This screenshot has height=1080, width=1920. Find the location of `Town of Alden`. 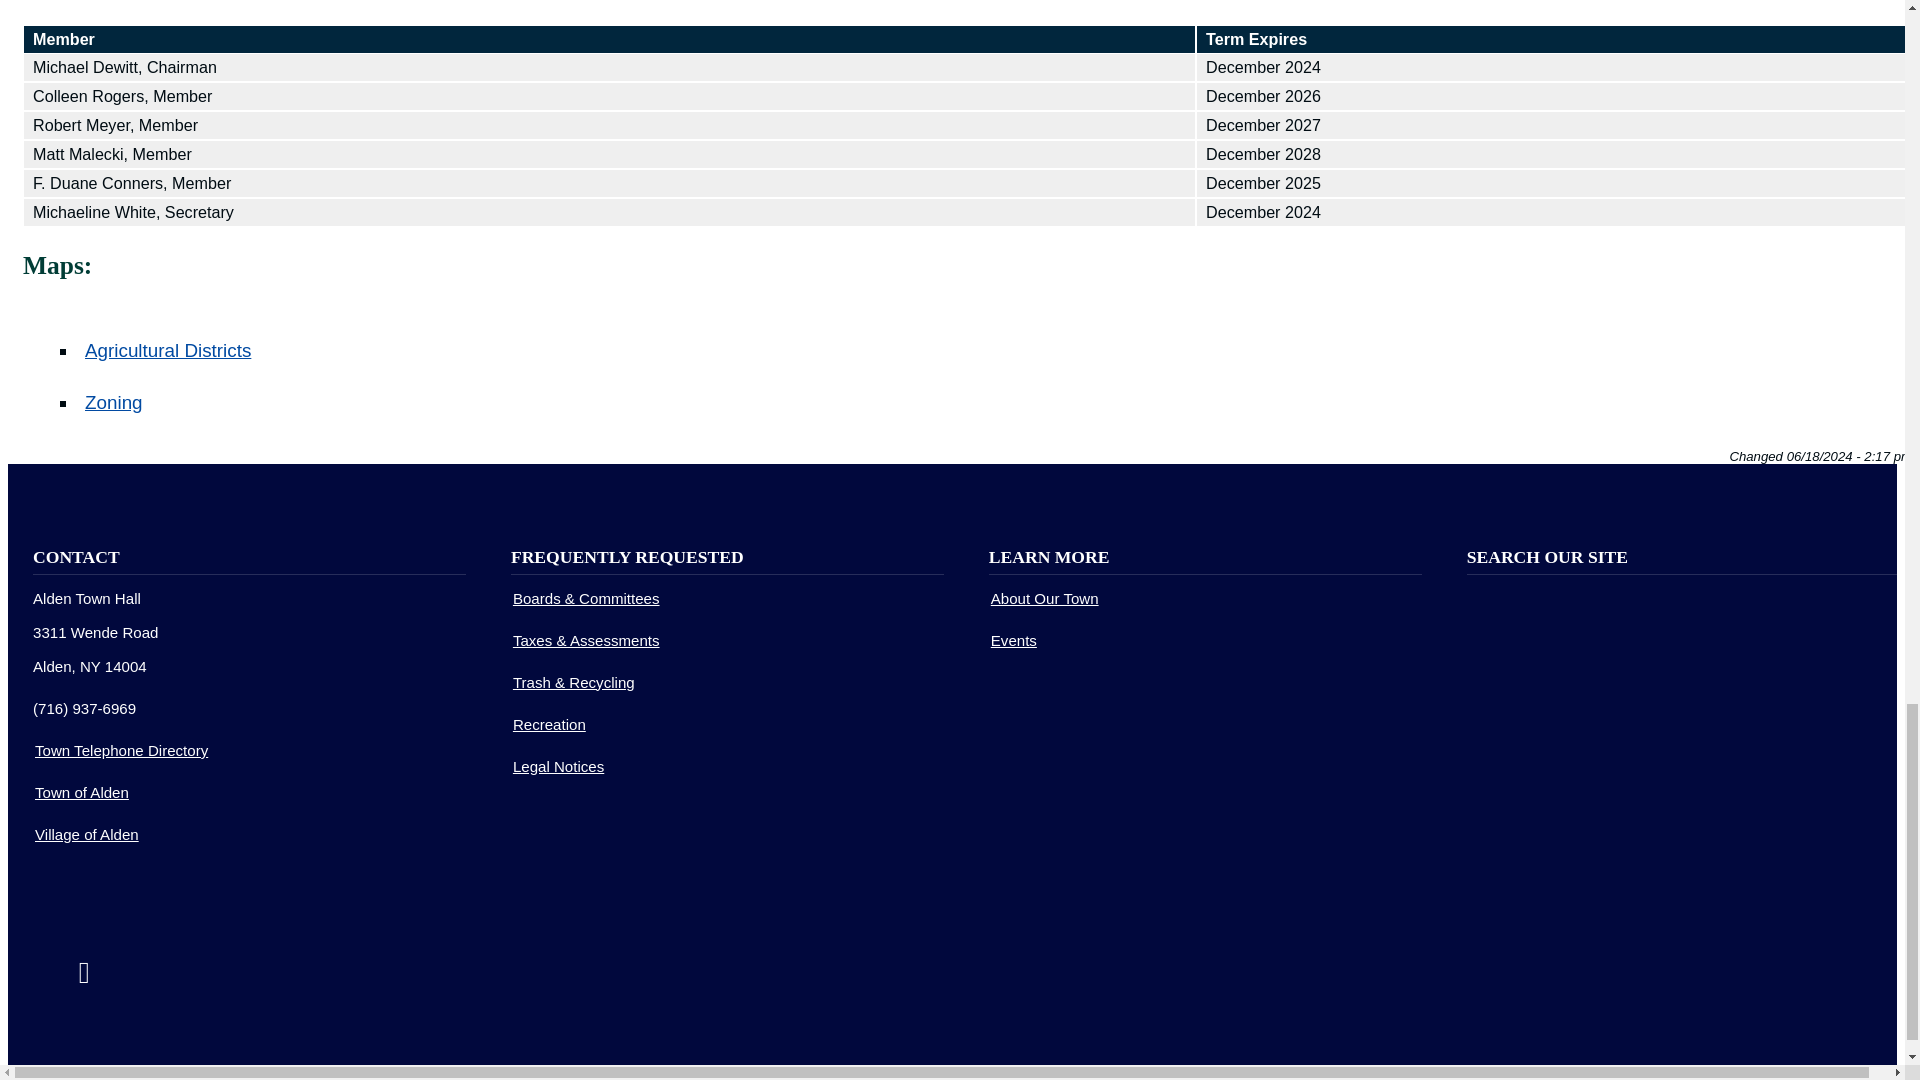

Town of Alden is located at coordinates (81, 792).